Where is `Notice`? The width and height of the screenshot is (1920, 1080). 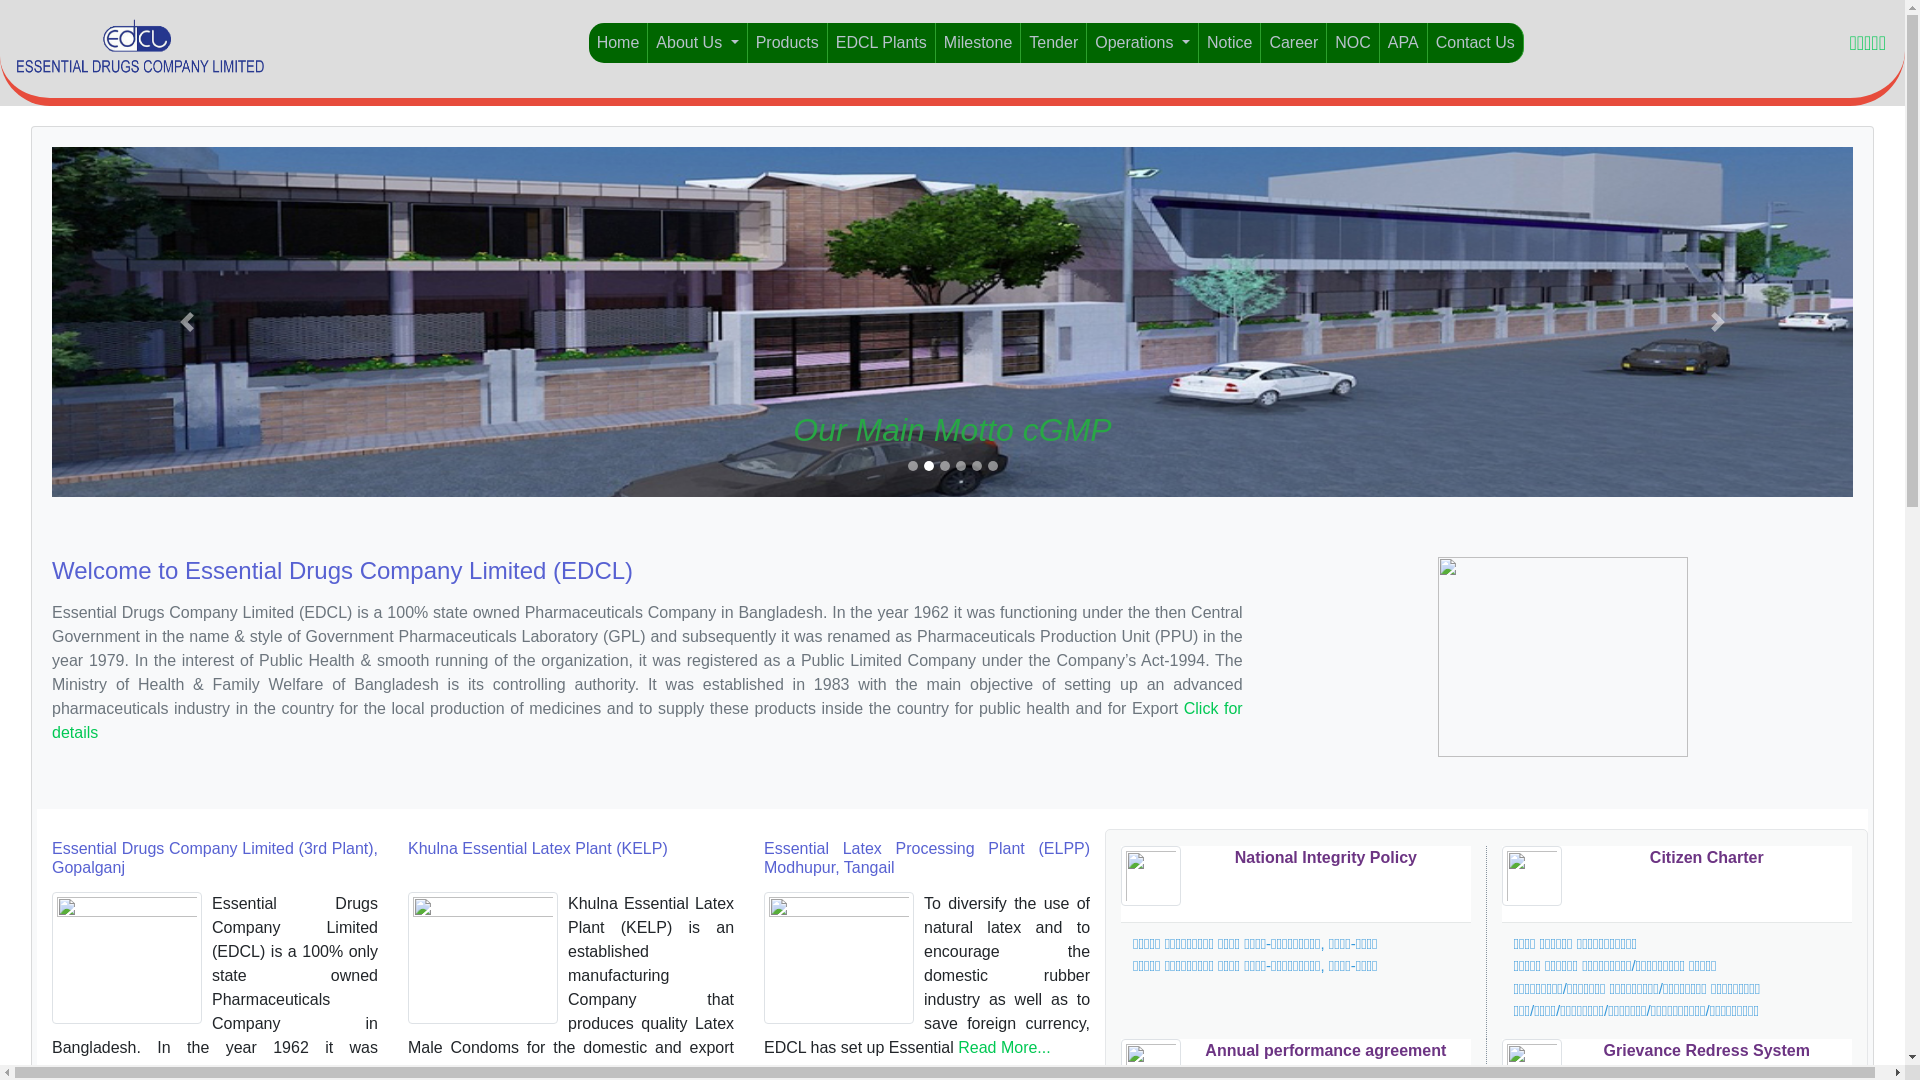
Notice is located at coordinates (1230, 43).